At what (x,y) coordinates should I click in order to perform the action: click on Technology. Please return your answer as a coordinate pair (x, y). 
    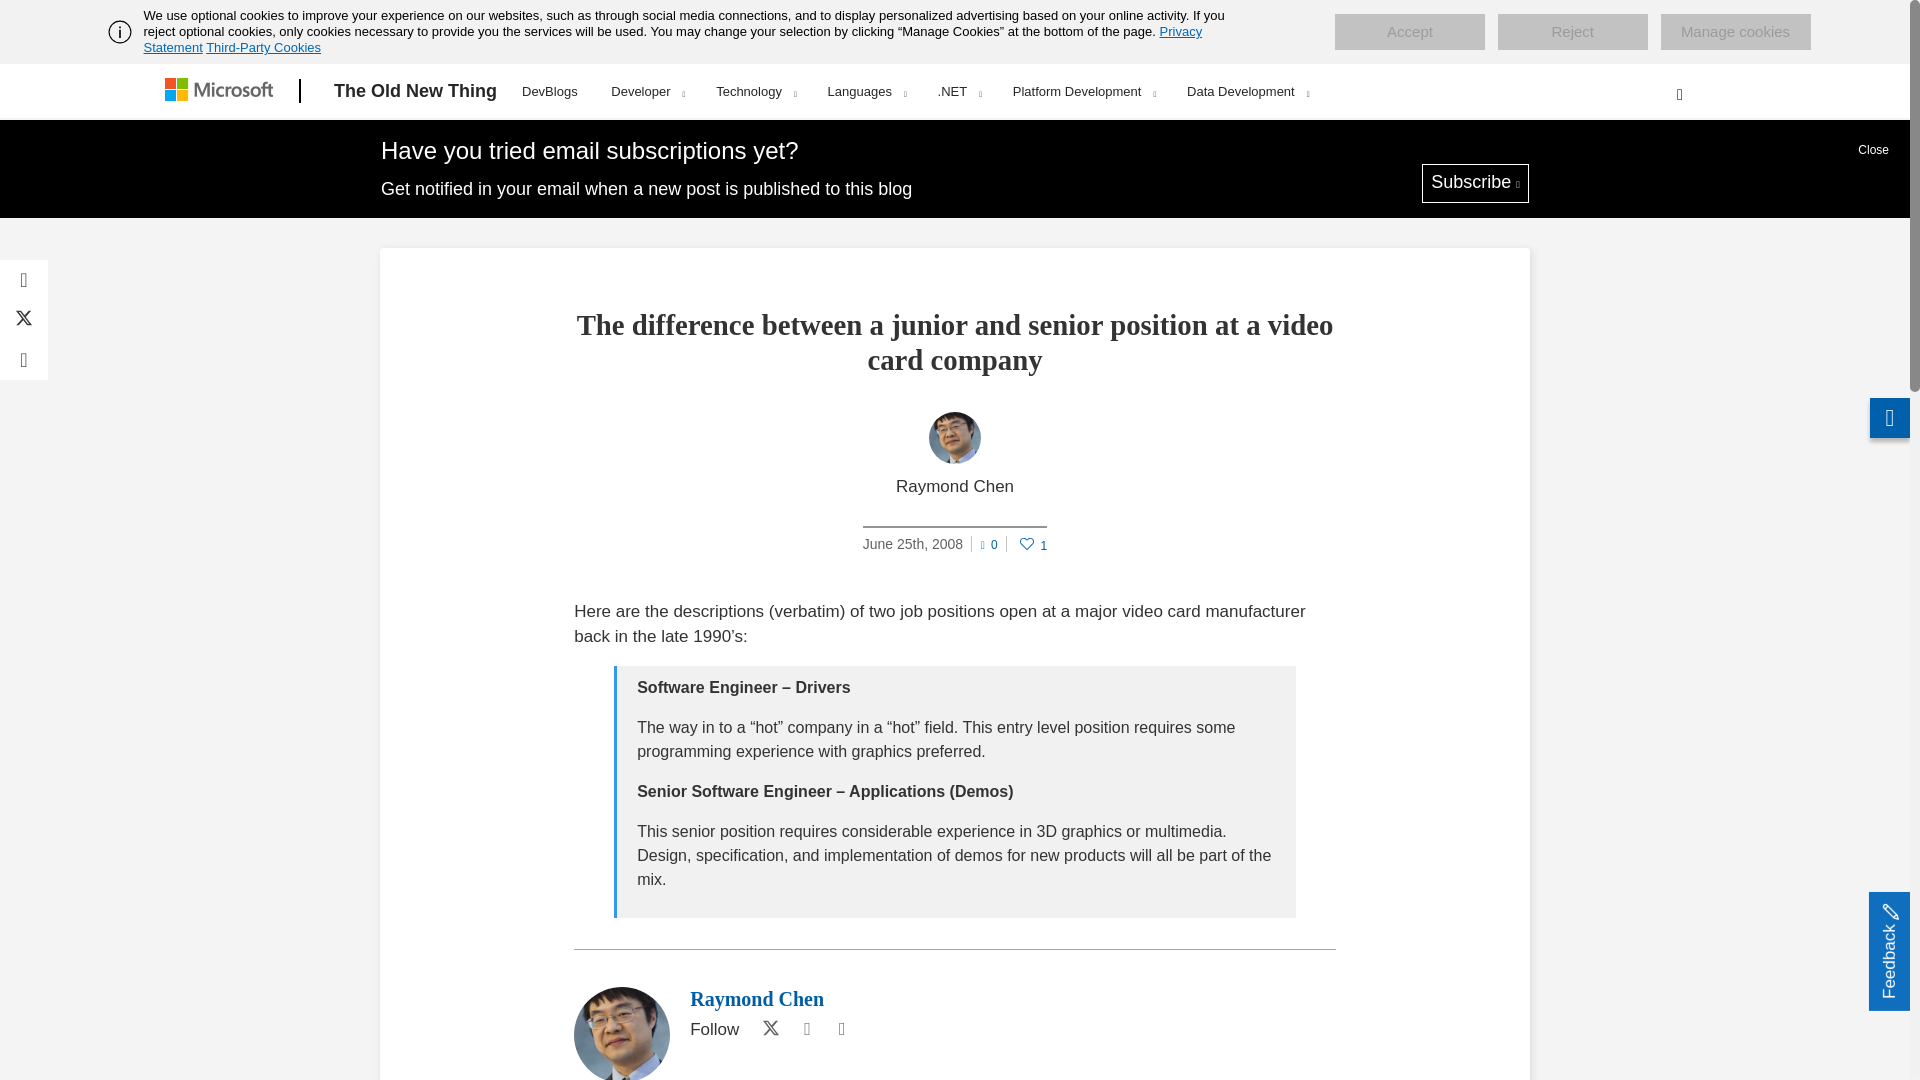
    Looking at the image, I should click on (755, 91).